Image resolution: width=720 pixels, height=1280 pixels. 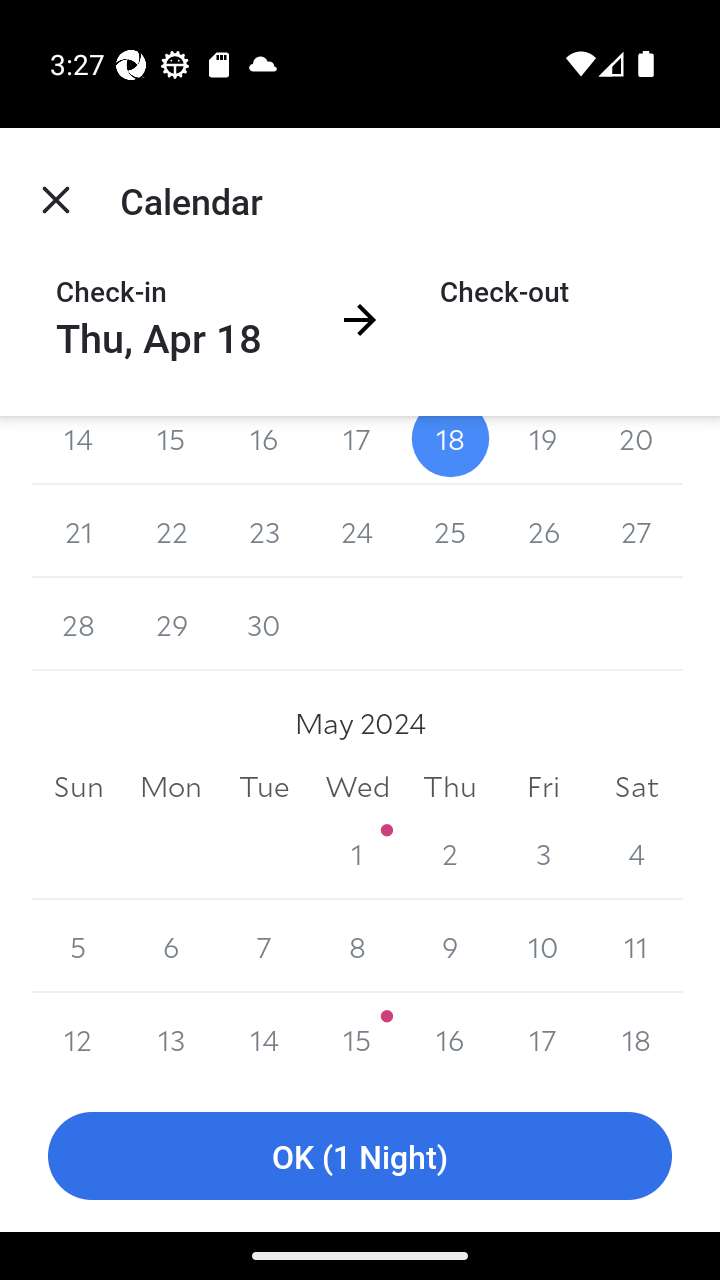 I want to click on 1 1 May 2024, so click(x=357, y=852).